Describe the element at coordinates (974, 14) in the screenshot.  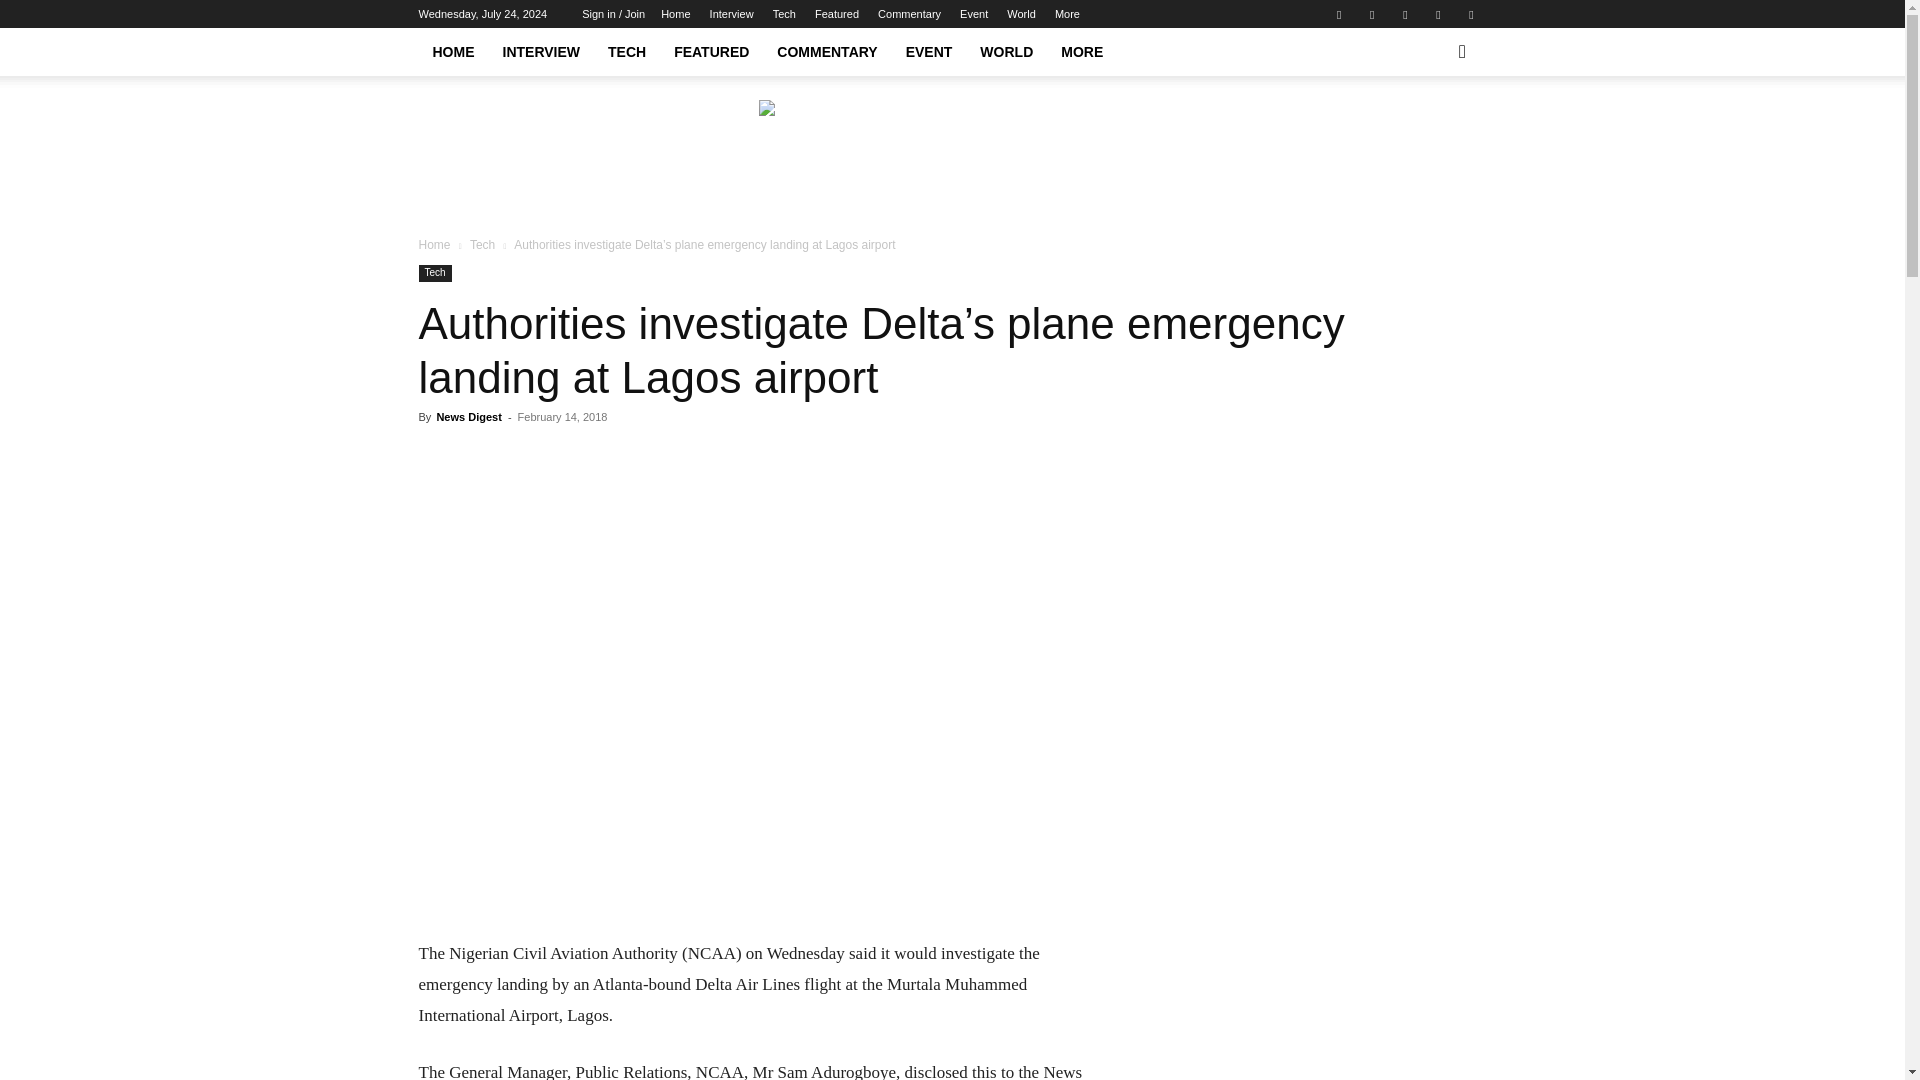
I see `Event` at that location.